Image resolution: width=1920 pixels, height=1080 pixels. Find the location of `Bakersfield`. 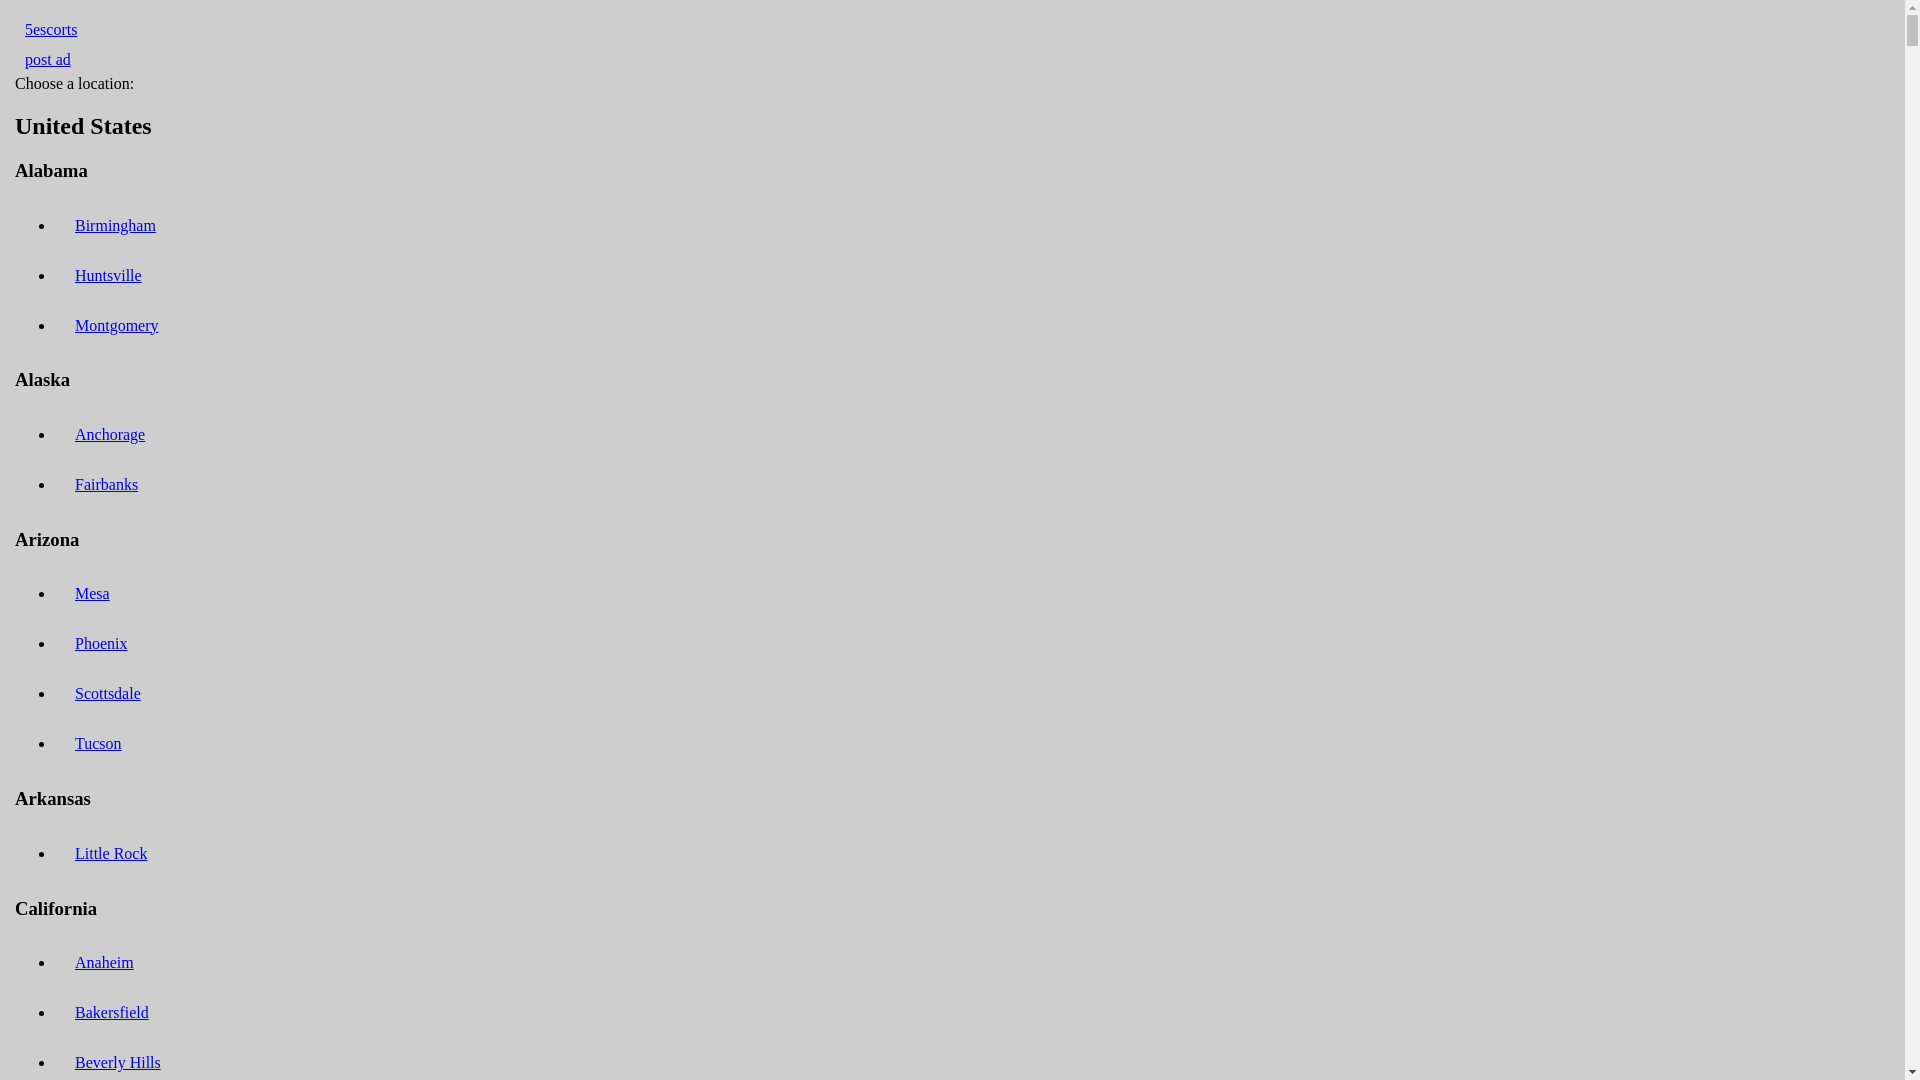

Bakersfield is located at coordinates (112, 1012).